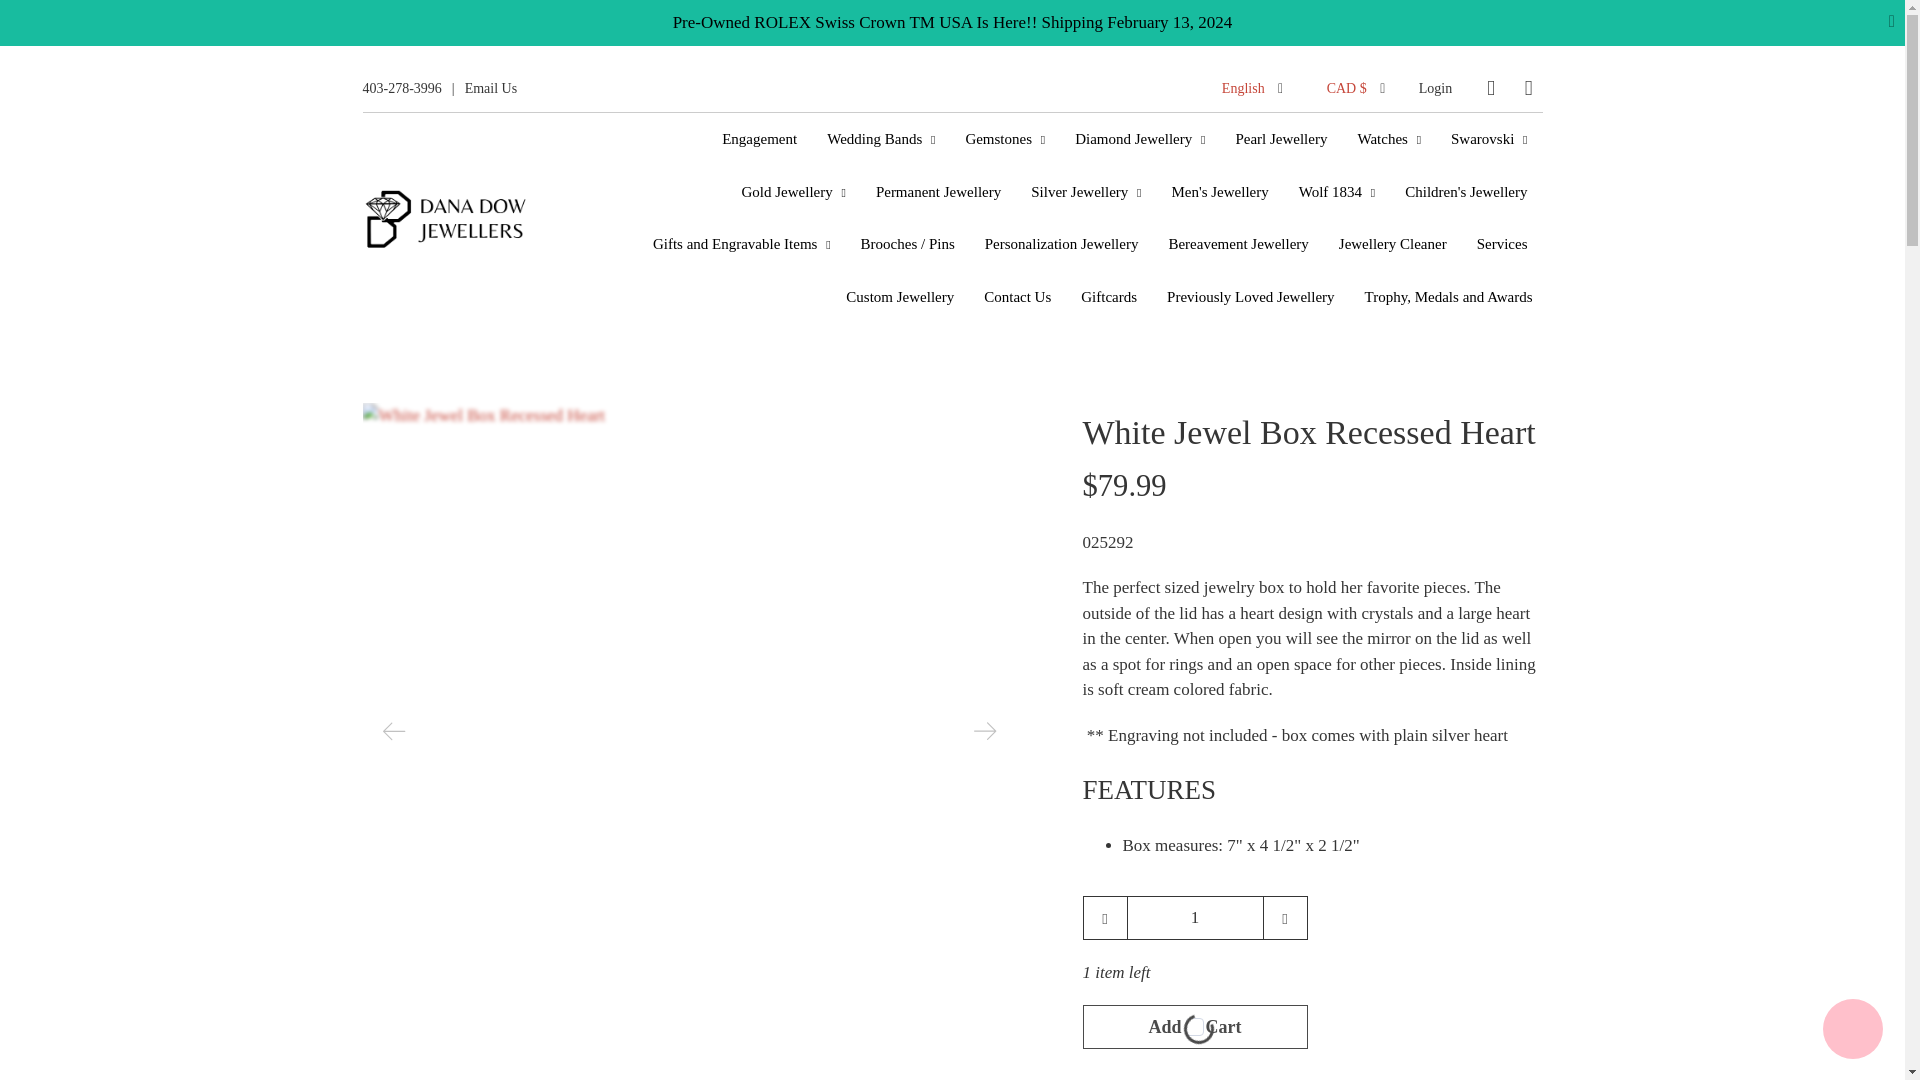 The image size is (1920, 1080). What do you see at coordinates (1254, 89) in the screenshot?
I see `English` at bounding box center [1254, 89].